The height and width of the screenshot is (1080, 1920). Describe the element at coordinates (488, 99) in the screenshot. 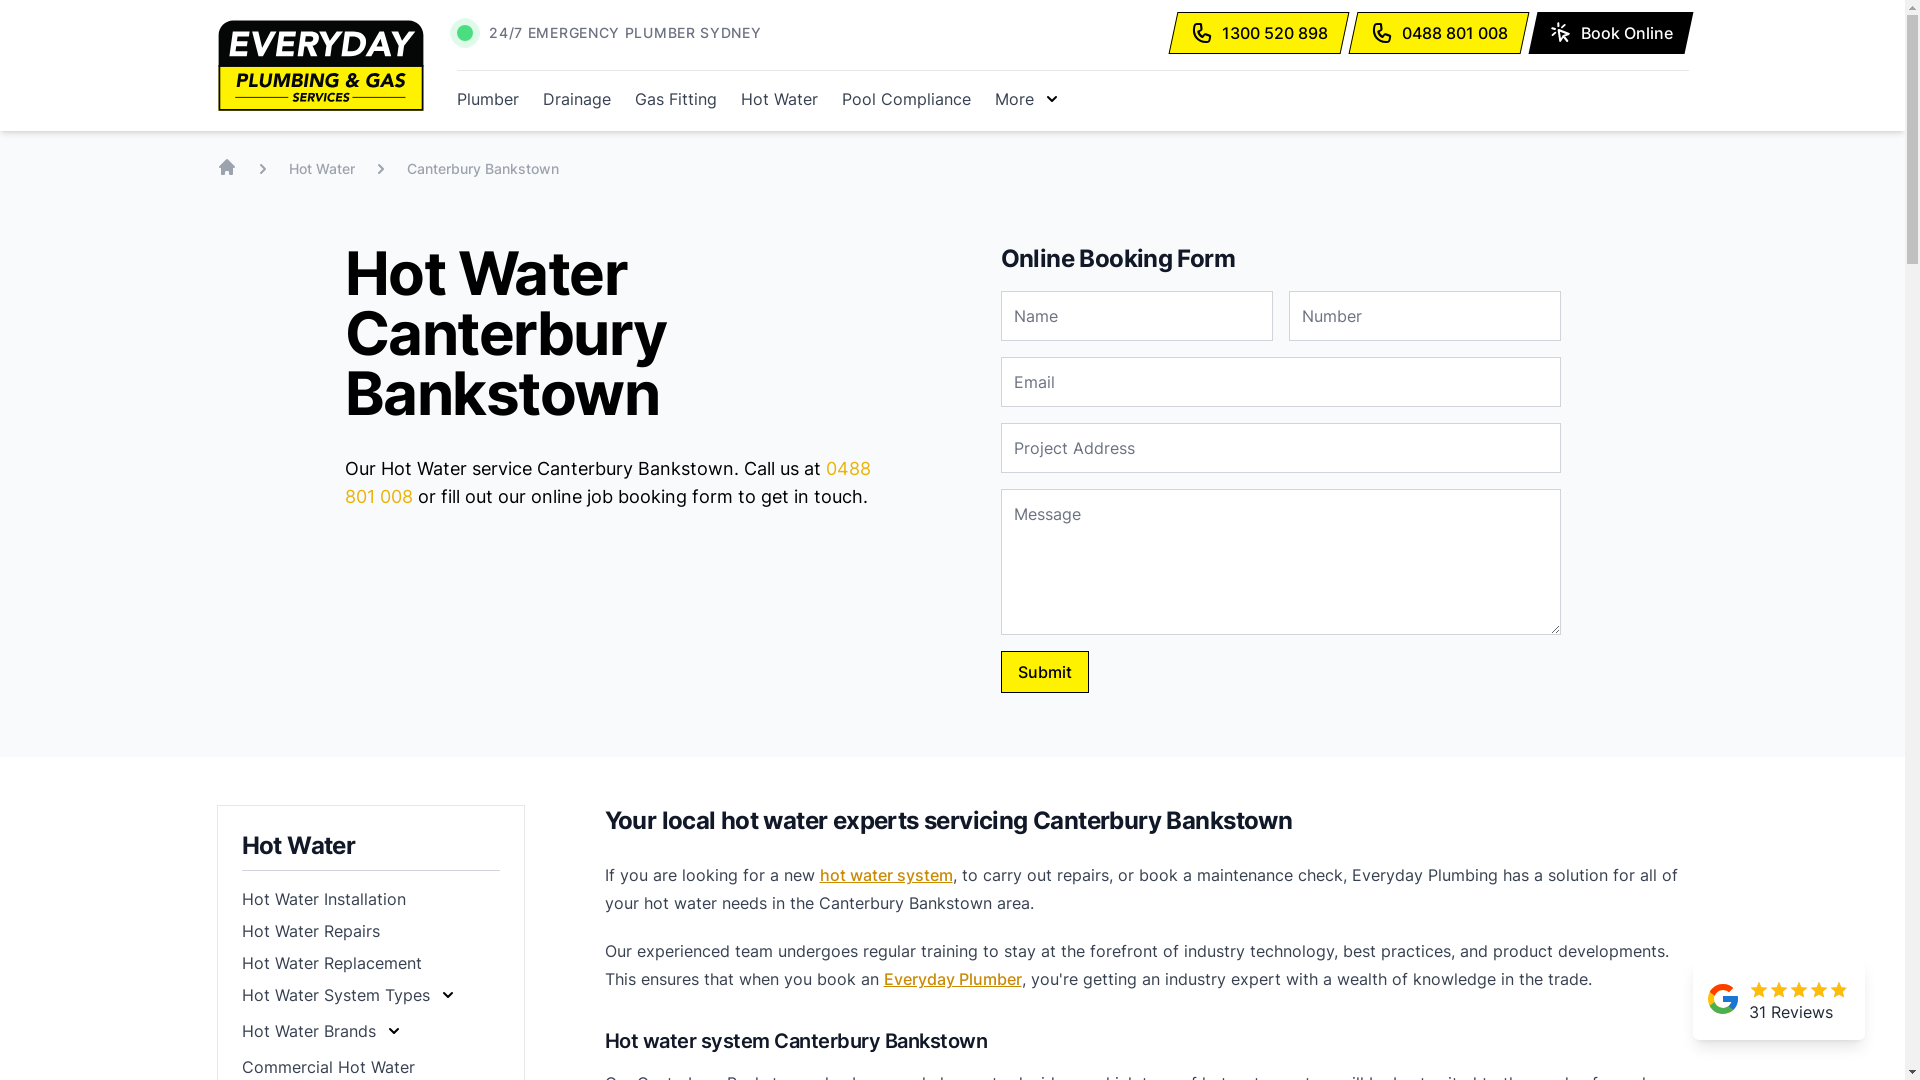

I see `Plumber` at that location.